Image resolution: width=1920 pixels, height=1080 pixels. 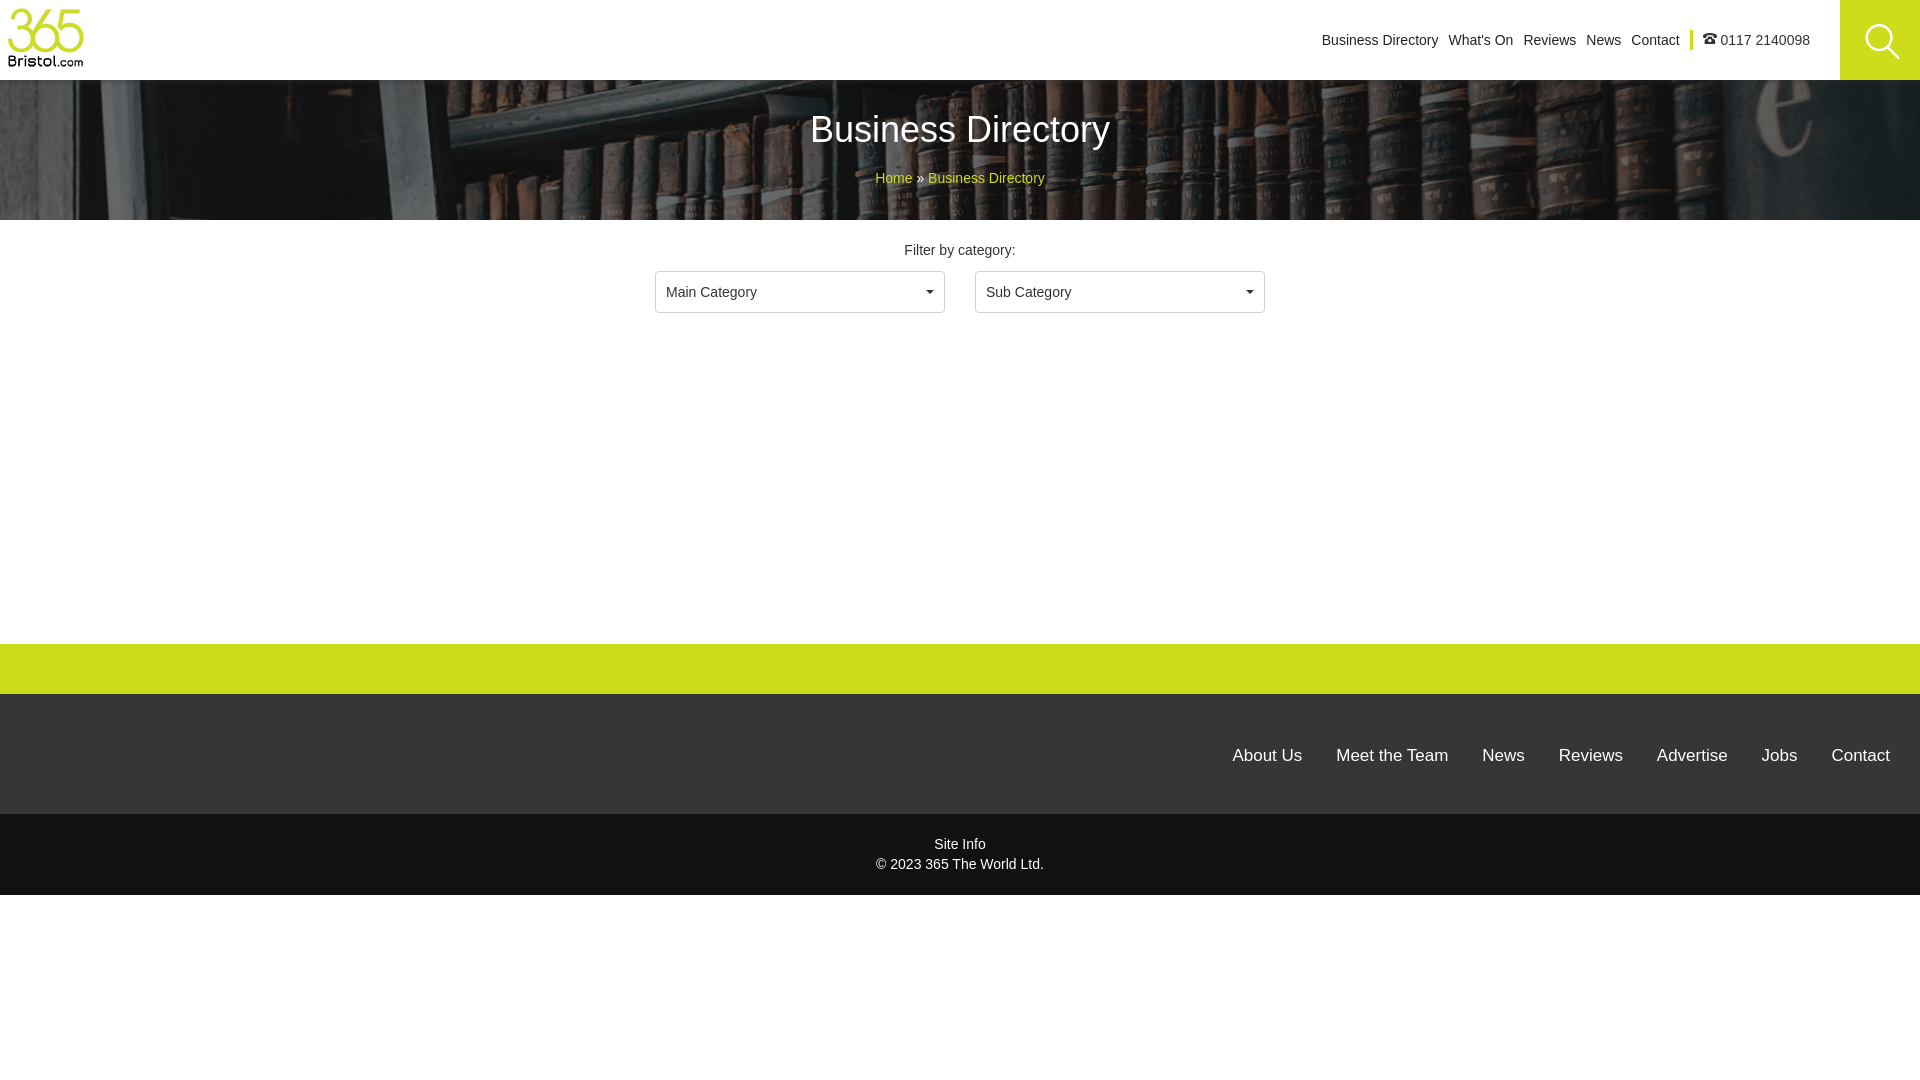 What do you see at coordinates (1655, 40) in the screenshot?
I see `Contact` at bounding box center [1655, 40].